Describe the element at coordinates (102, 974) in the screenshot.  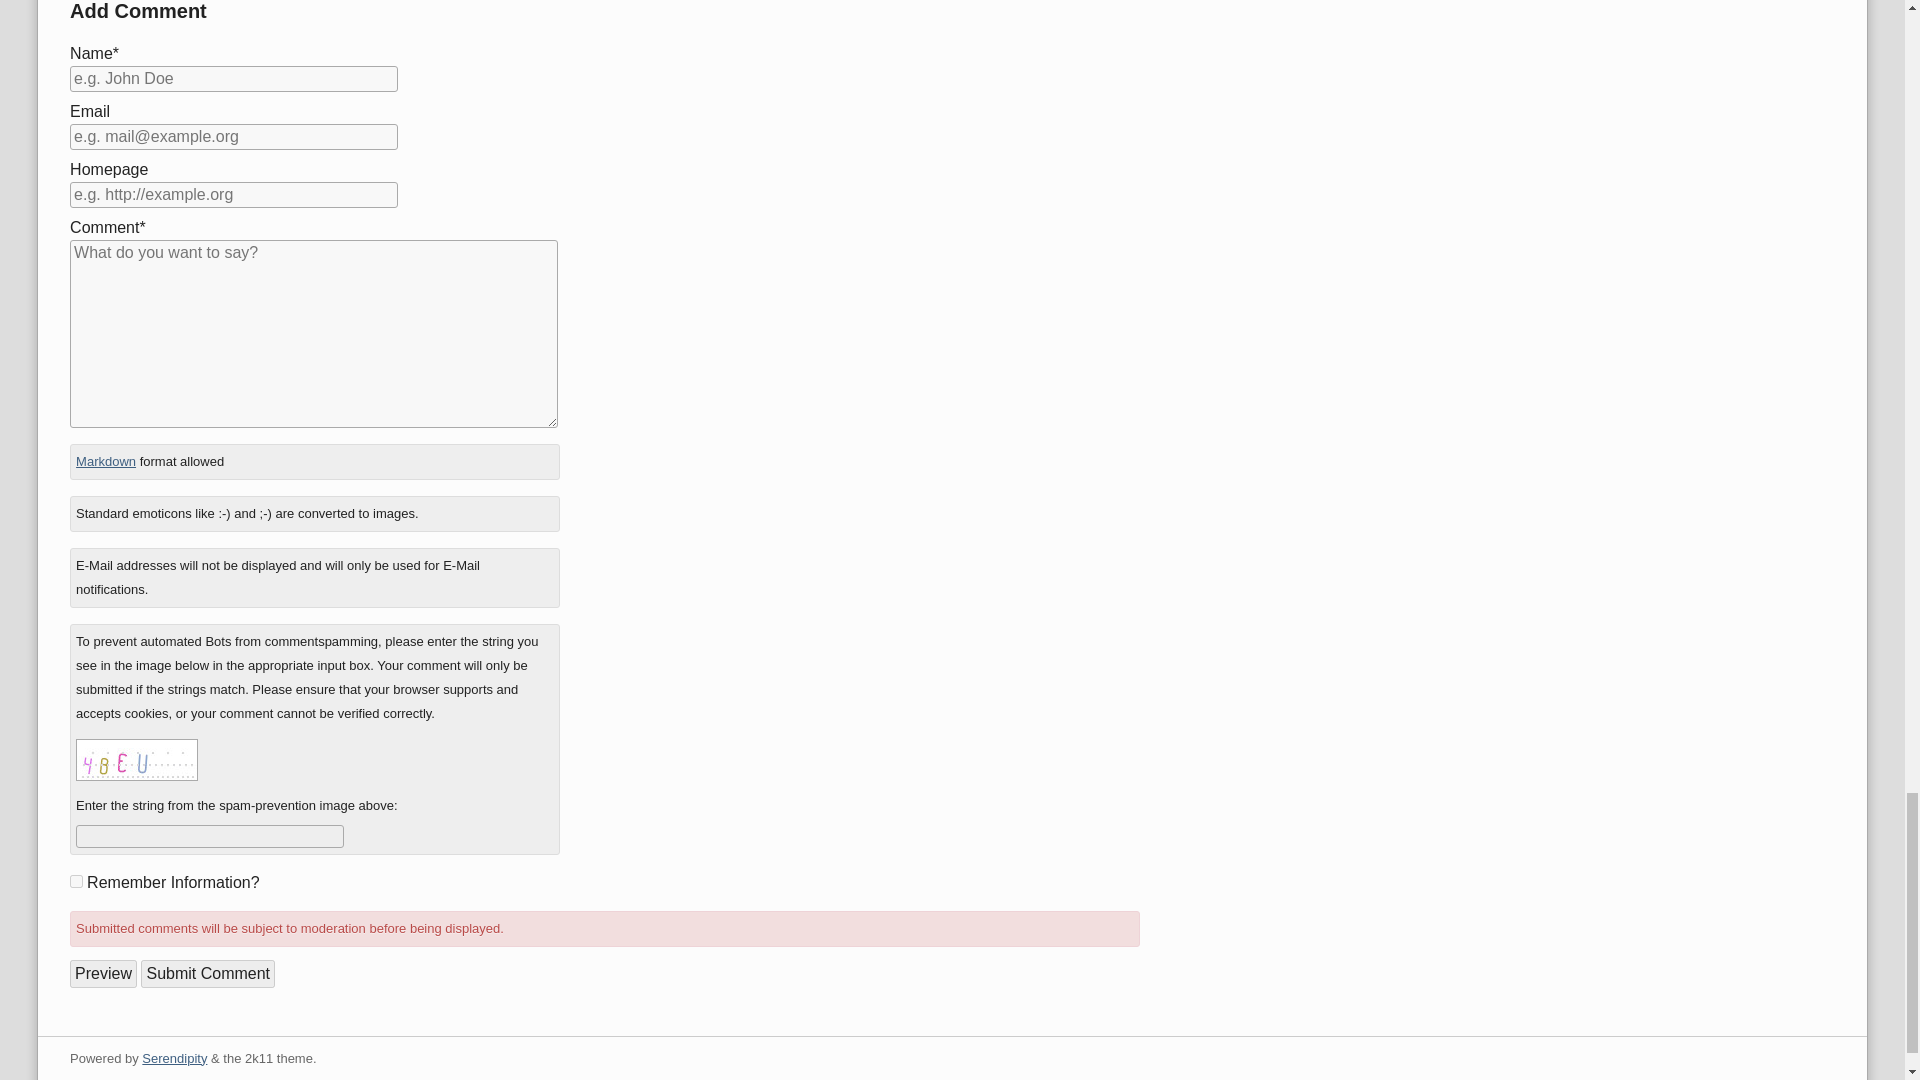
I see `Preview` at that location.